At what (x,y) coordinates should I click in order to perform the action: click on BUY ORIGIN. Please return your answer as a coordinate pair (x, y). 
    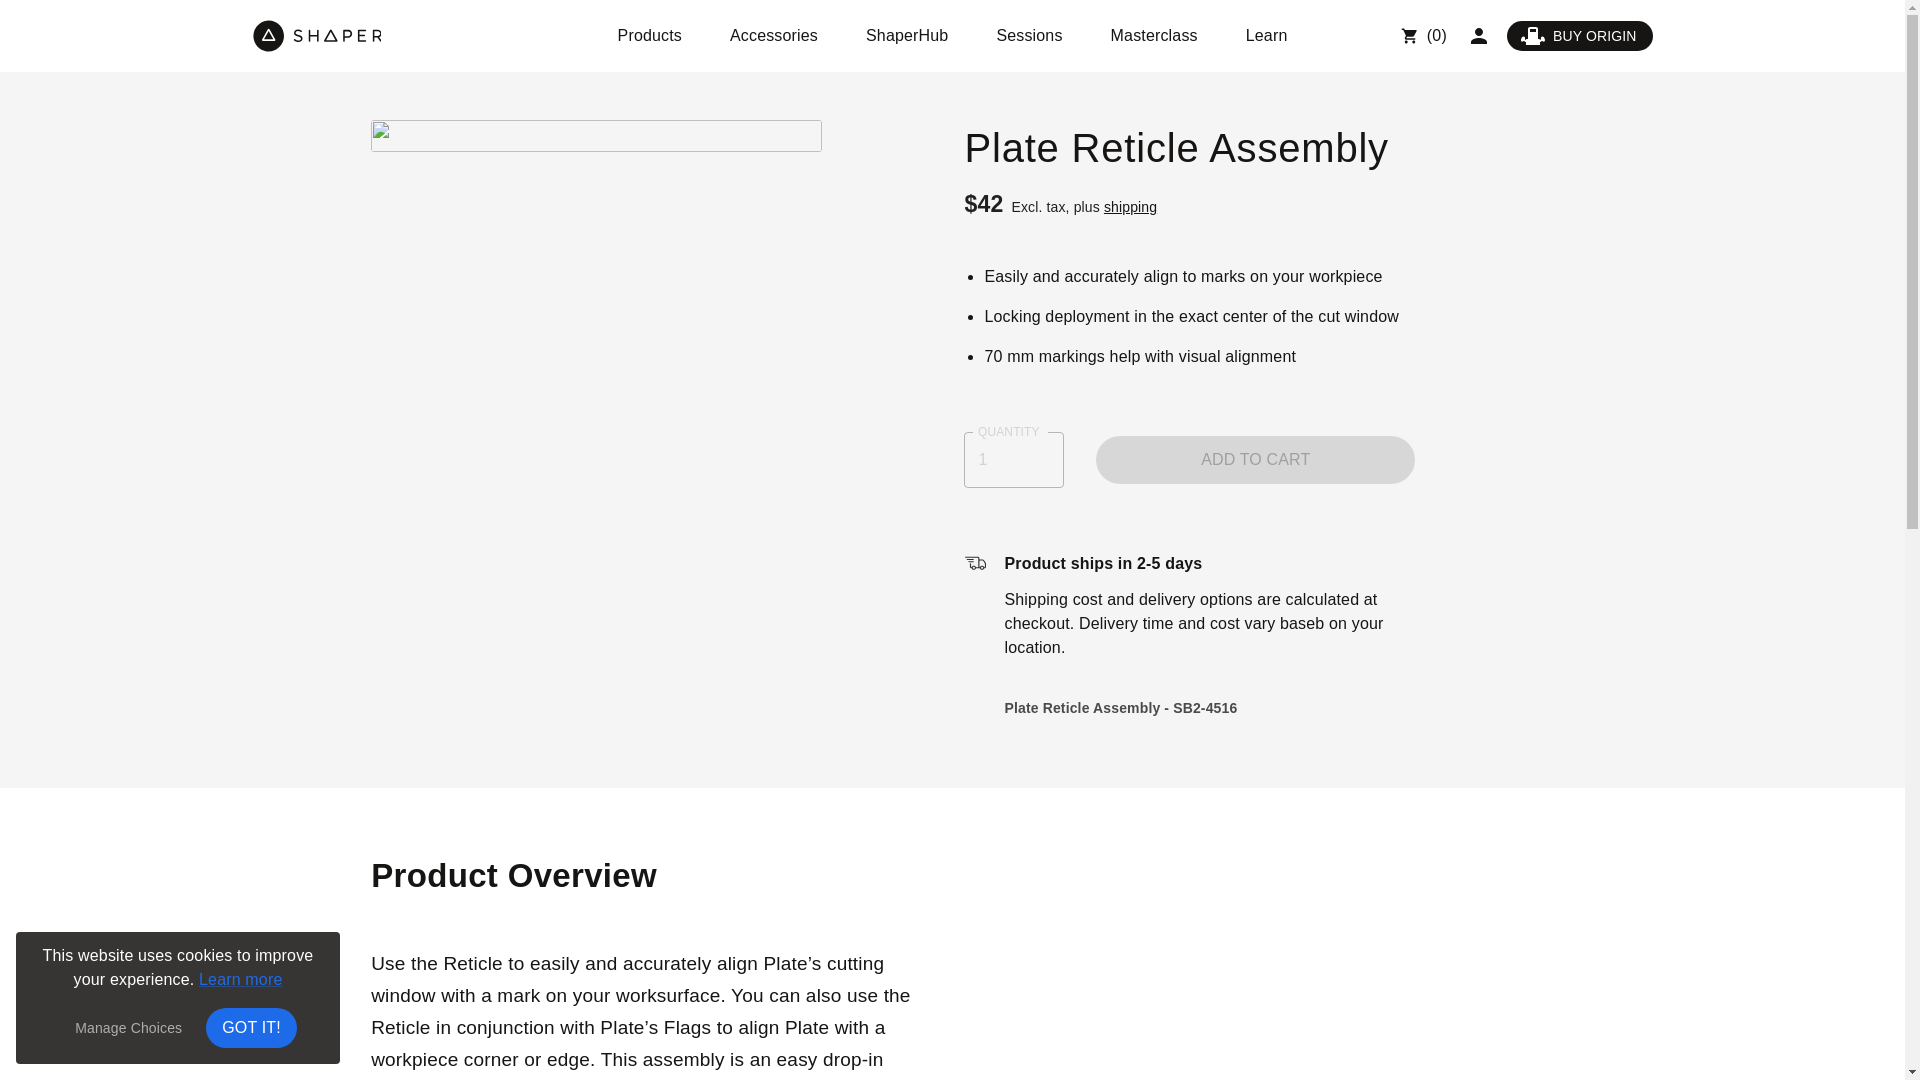
    Looking at the image, I should click on (1580, 35).